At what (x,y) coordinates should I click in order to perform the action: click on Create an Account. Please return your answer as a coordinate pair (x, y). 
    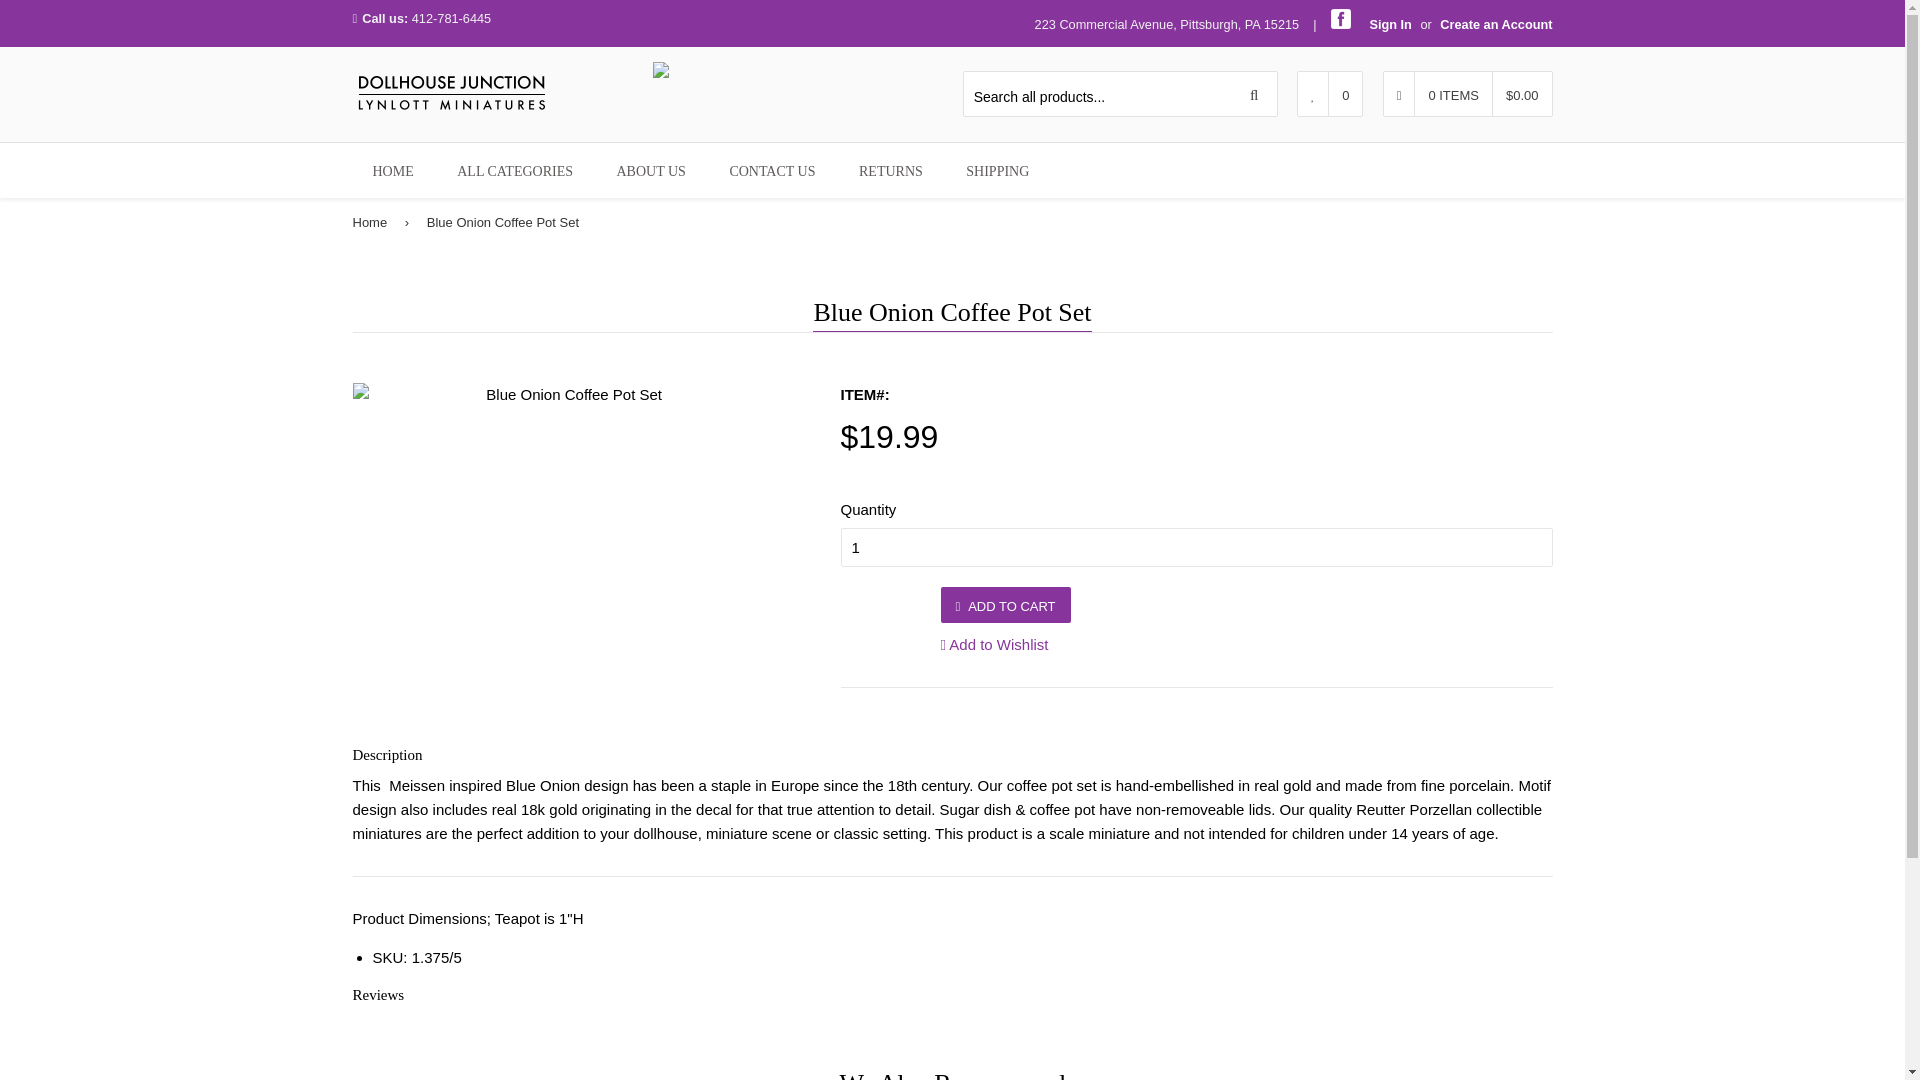
    Looking at the image, I should click on (1496, 24).